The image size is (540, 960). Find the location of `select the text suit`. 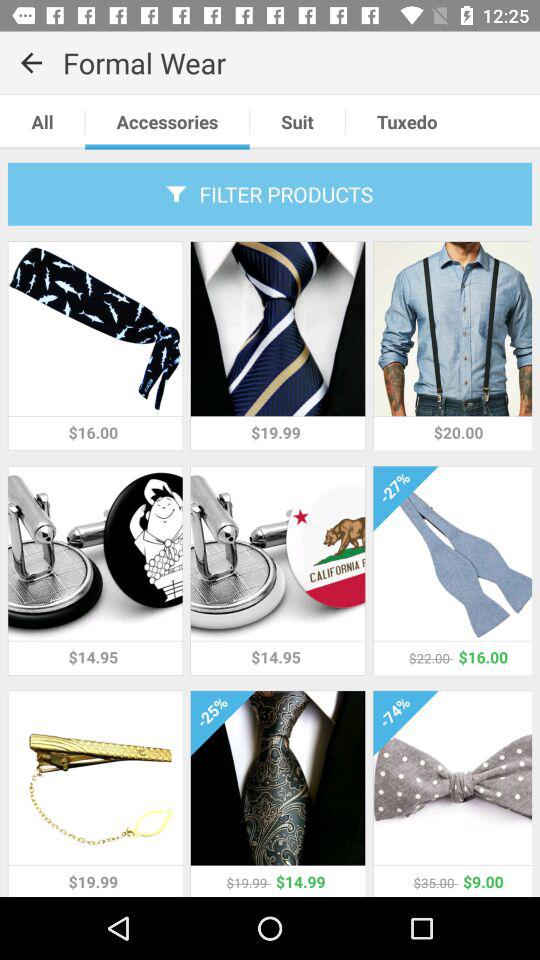

select the text suit is located at coordinates (298, 122).